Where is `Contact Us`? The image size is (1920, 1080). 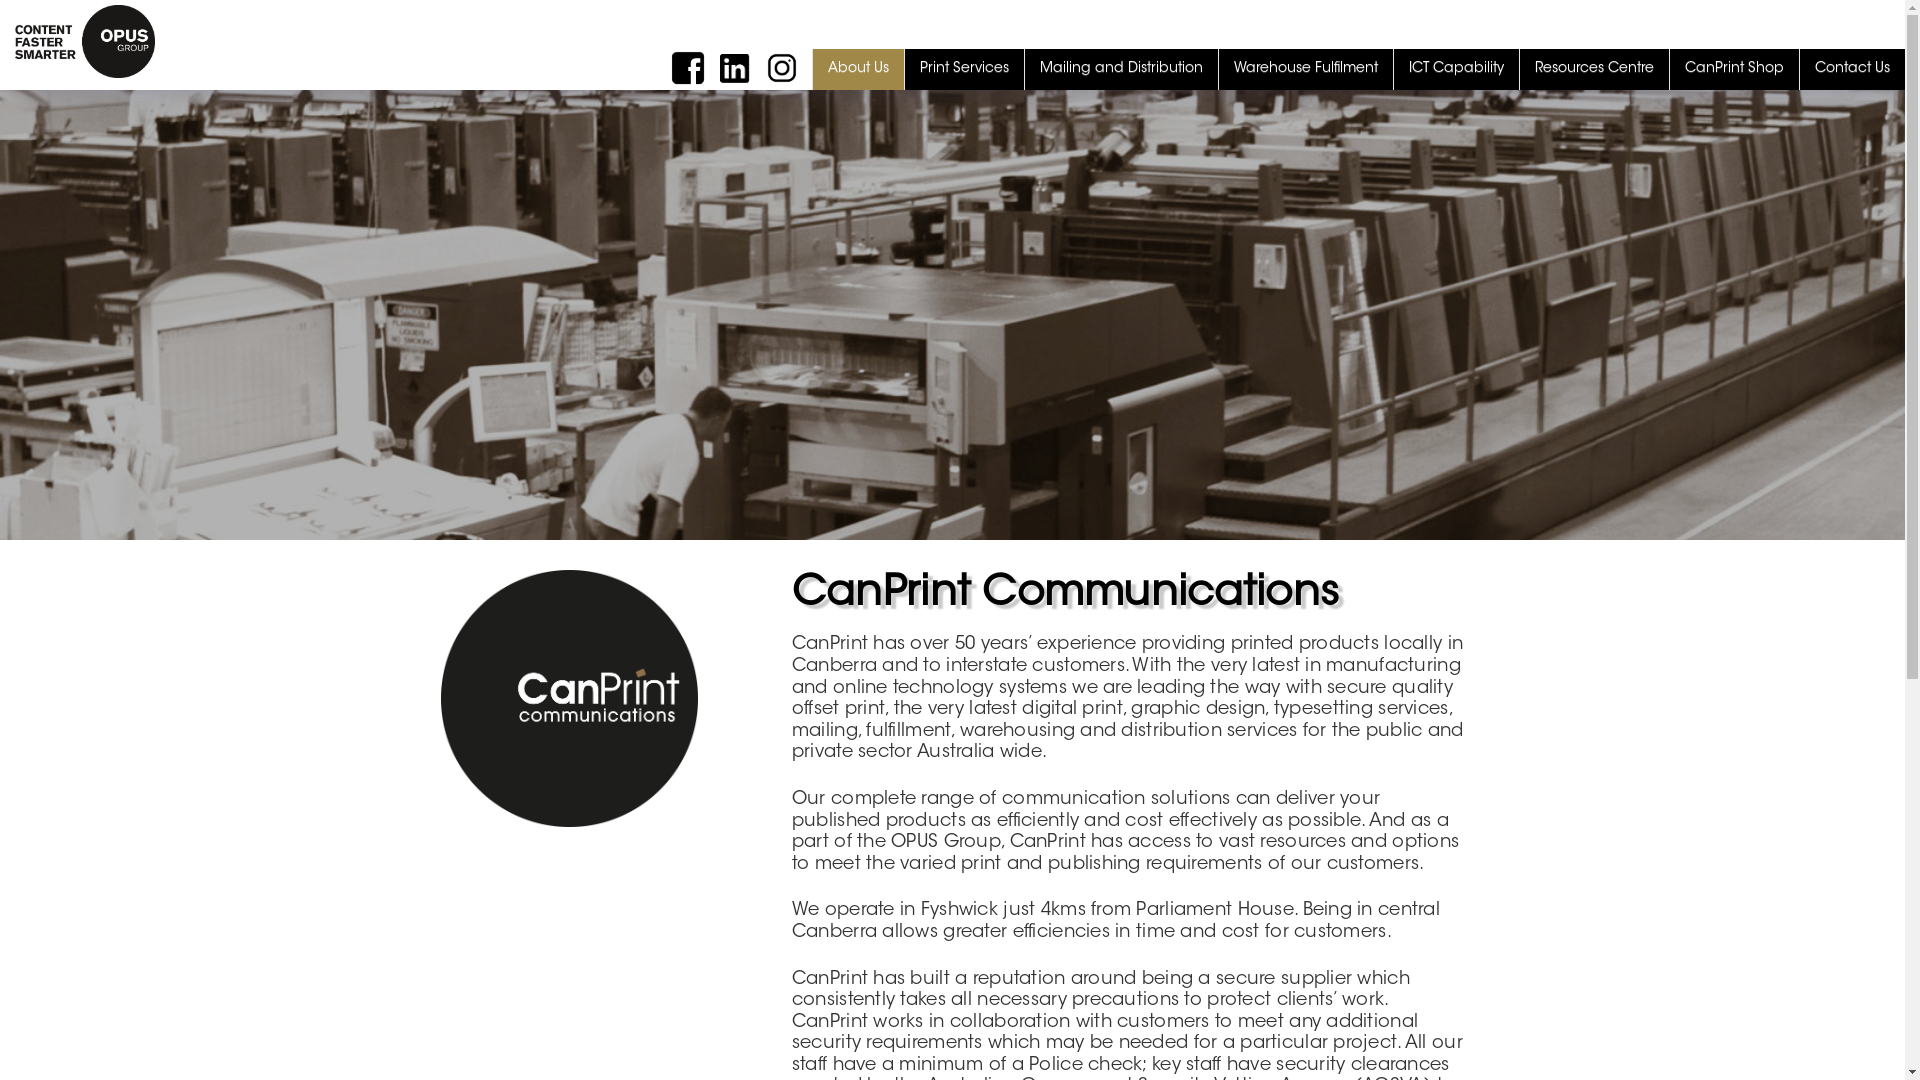
Contact Us is located at coordinates (1852, 69).